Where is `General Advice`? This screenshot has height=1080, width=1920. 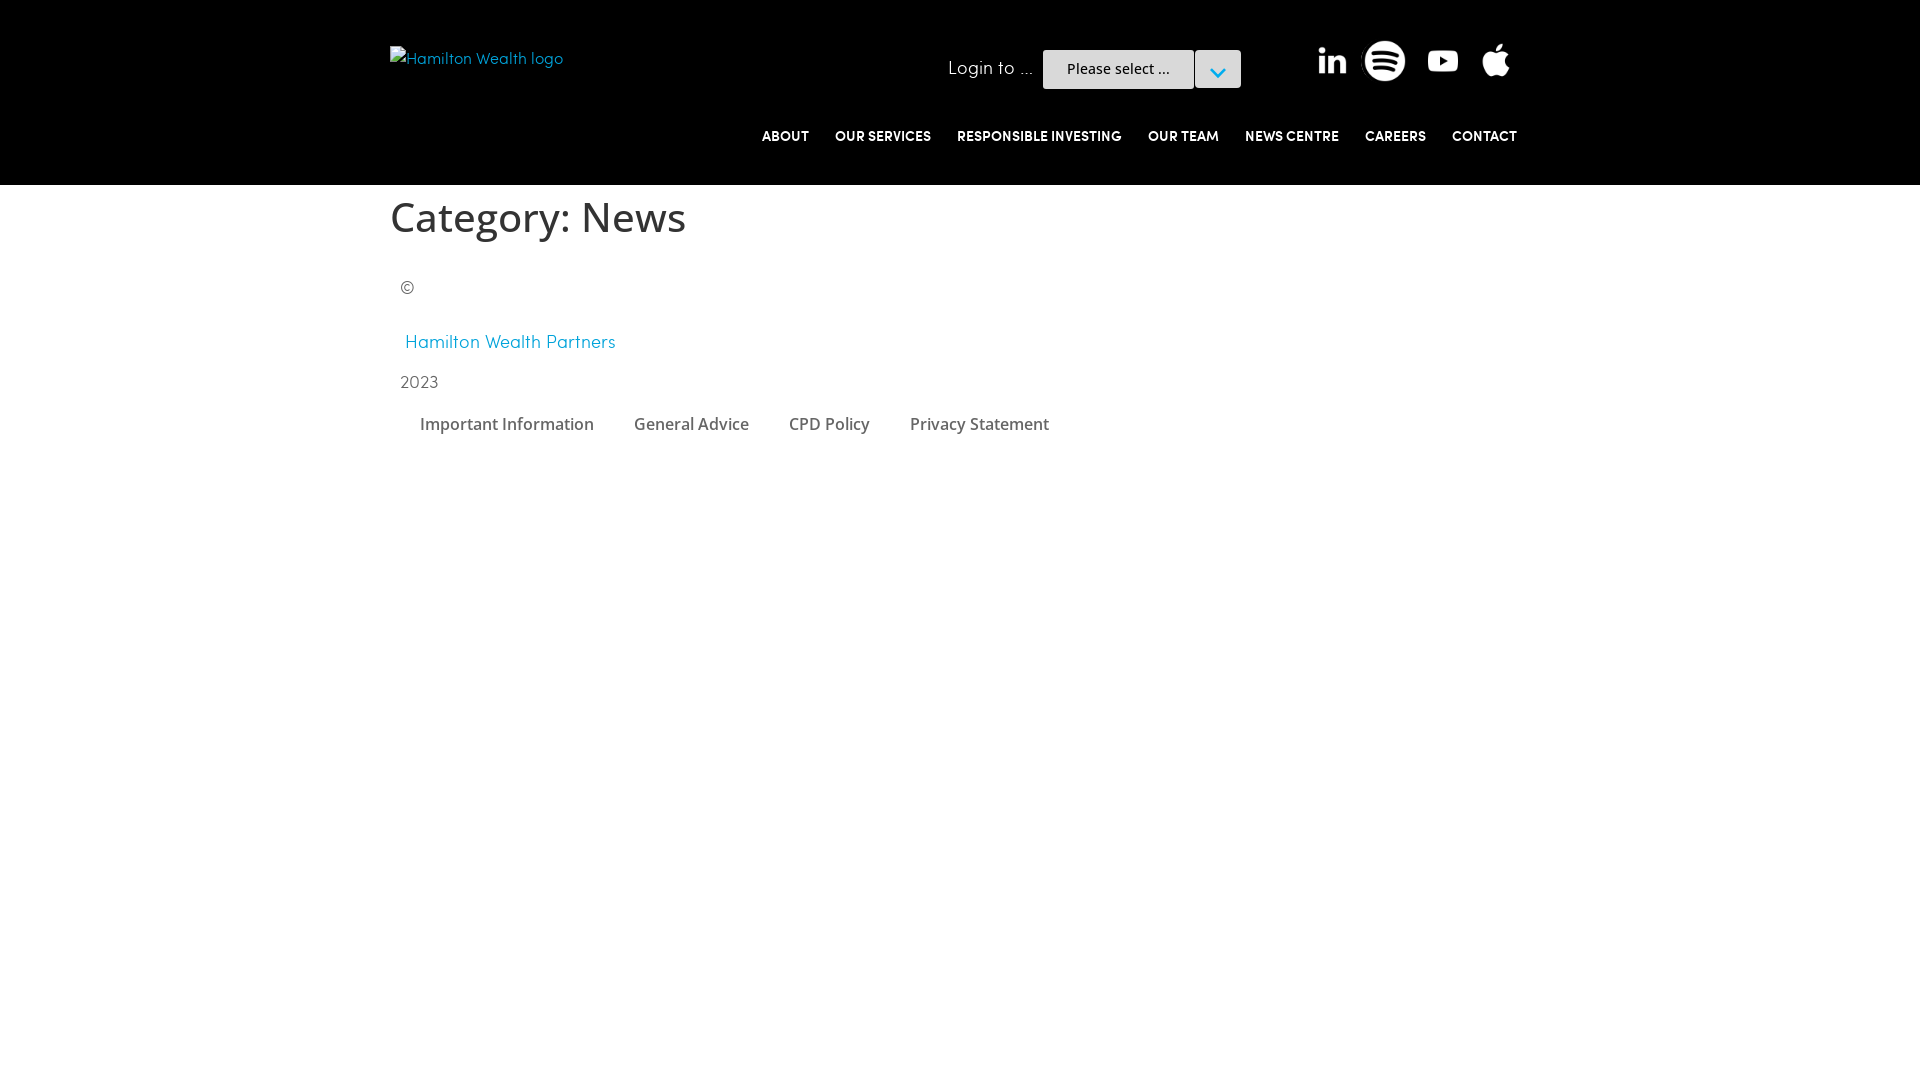 General Advice is located at coordinates (692, 424).